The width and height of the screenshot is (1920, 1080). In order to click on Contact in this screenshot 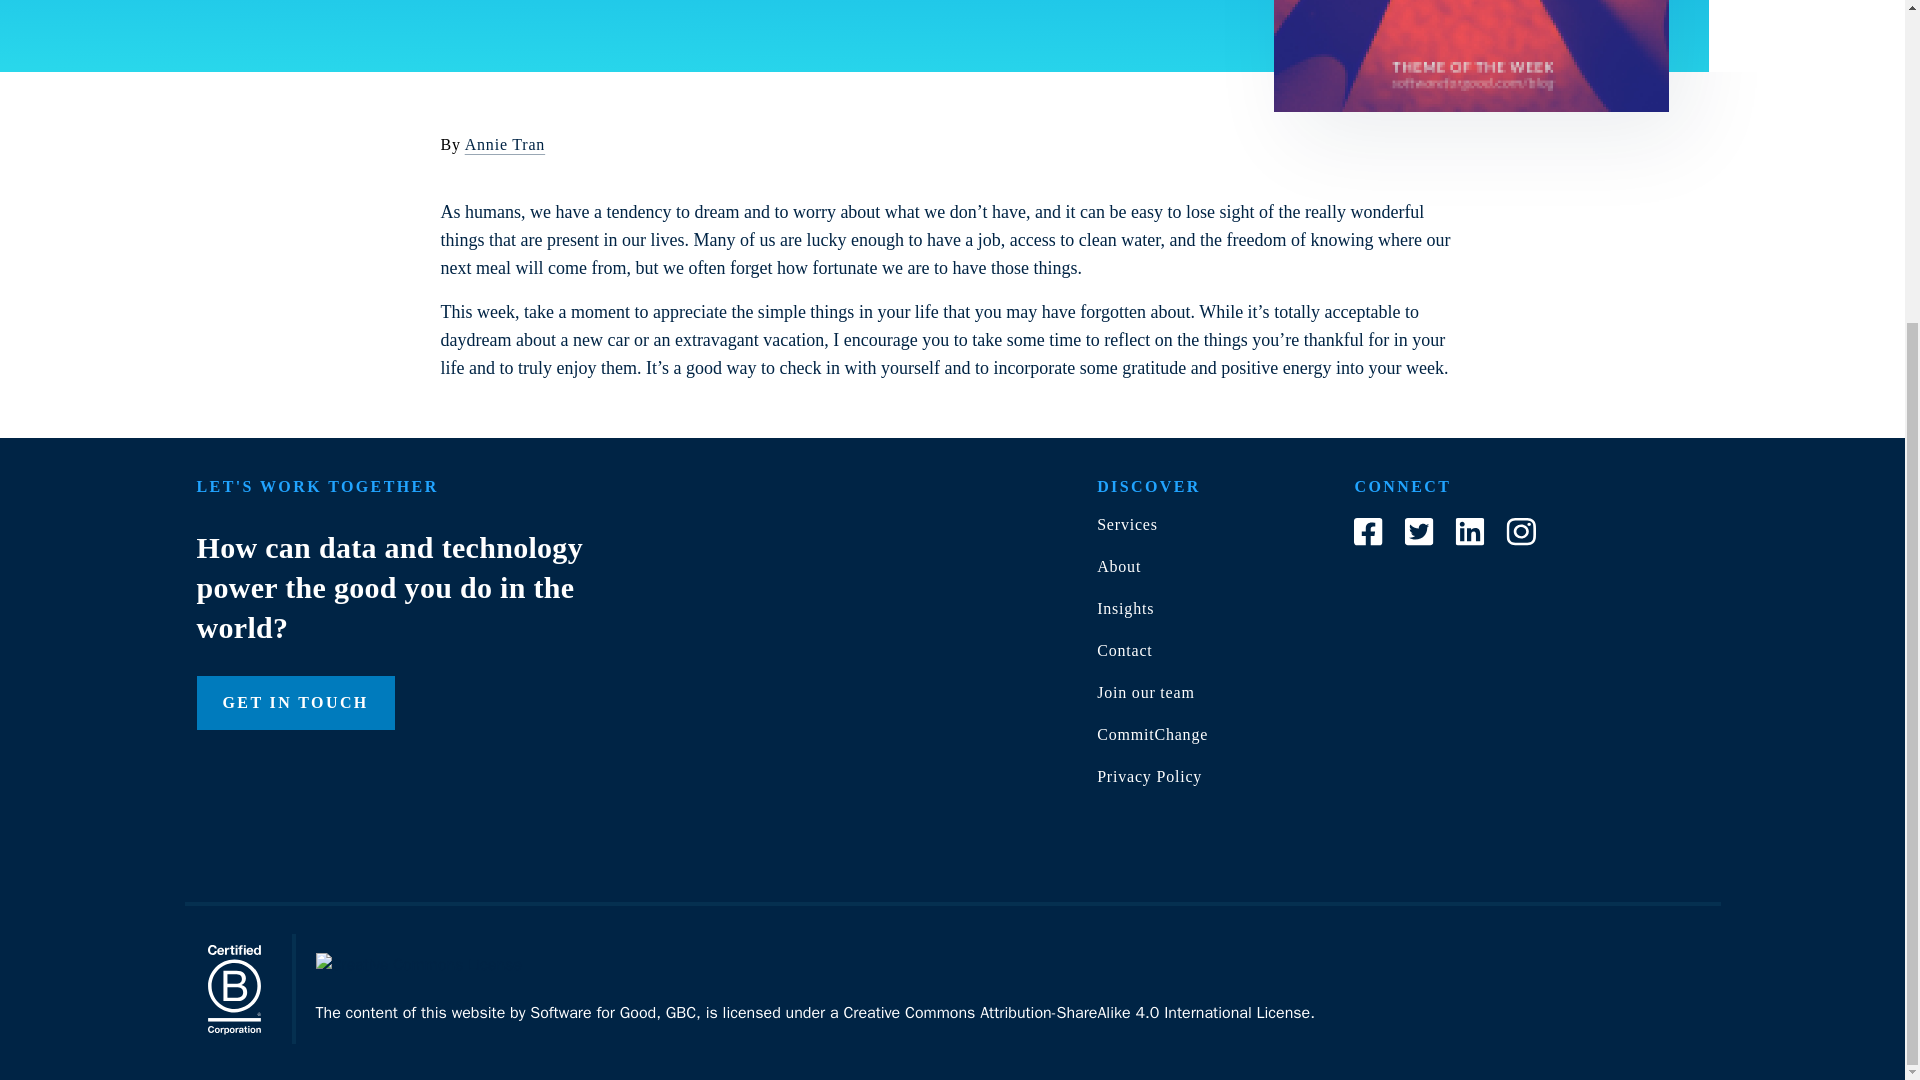, I will do `click(1124, 650)`.